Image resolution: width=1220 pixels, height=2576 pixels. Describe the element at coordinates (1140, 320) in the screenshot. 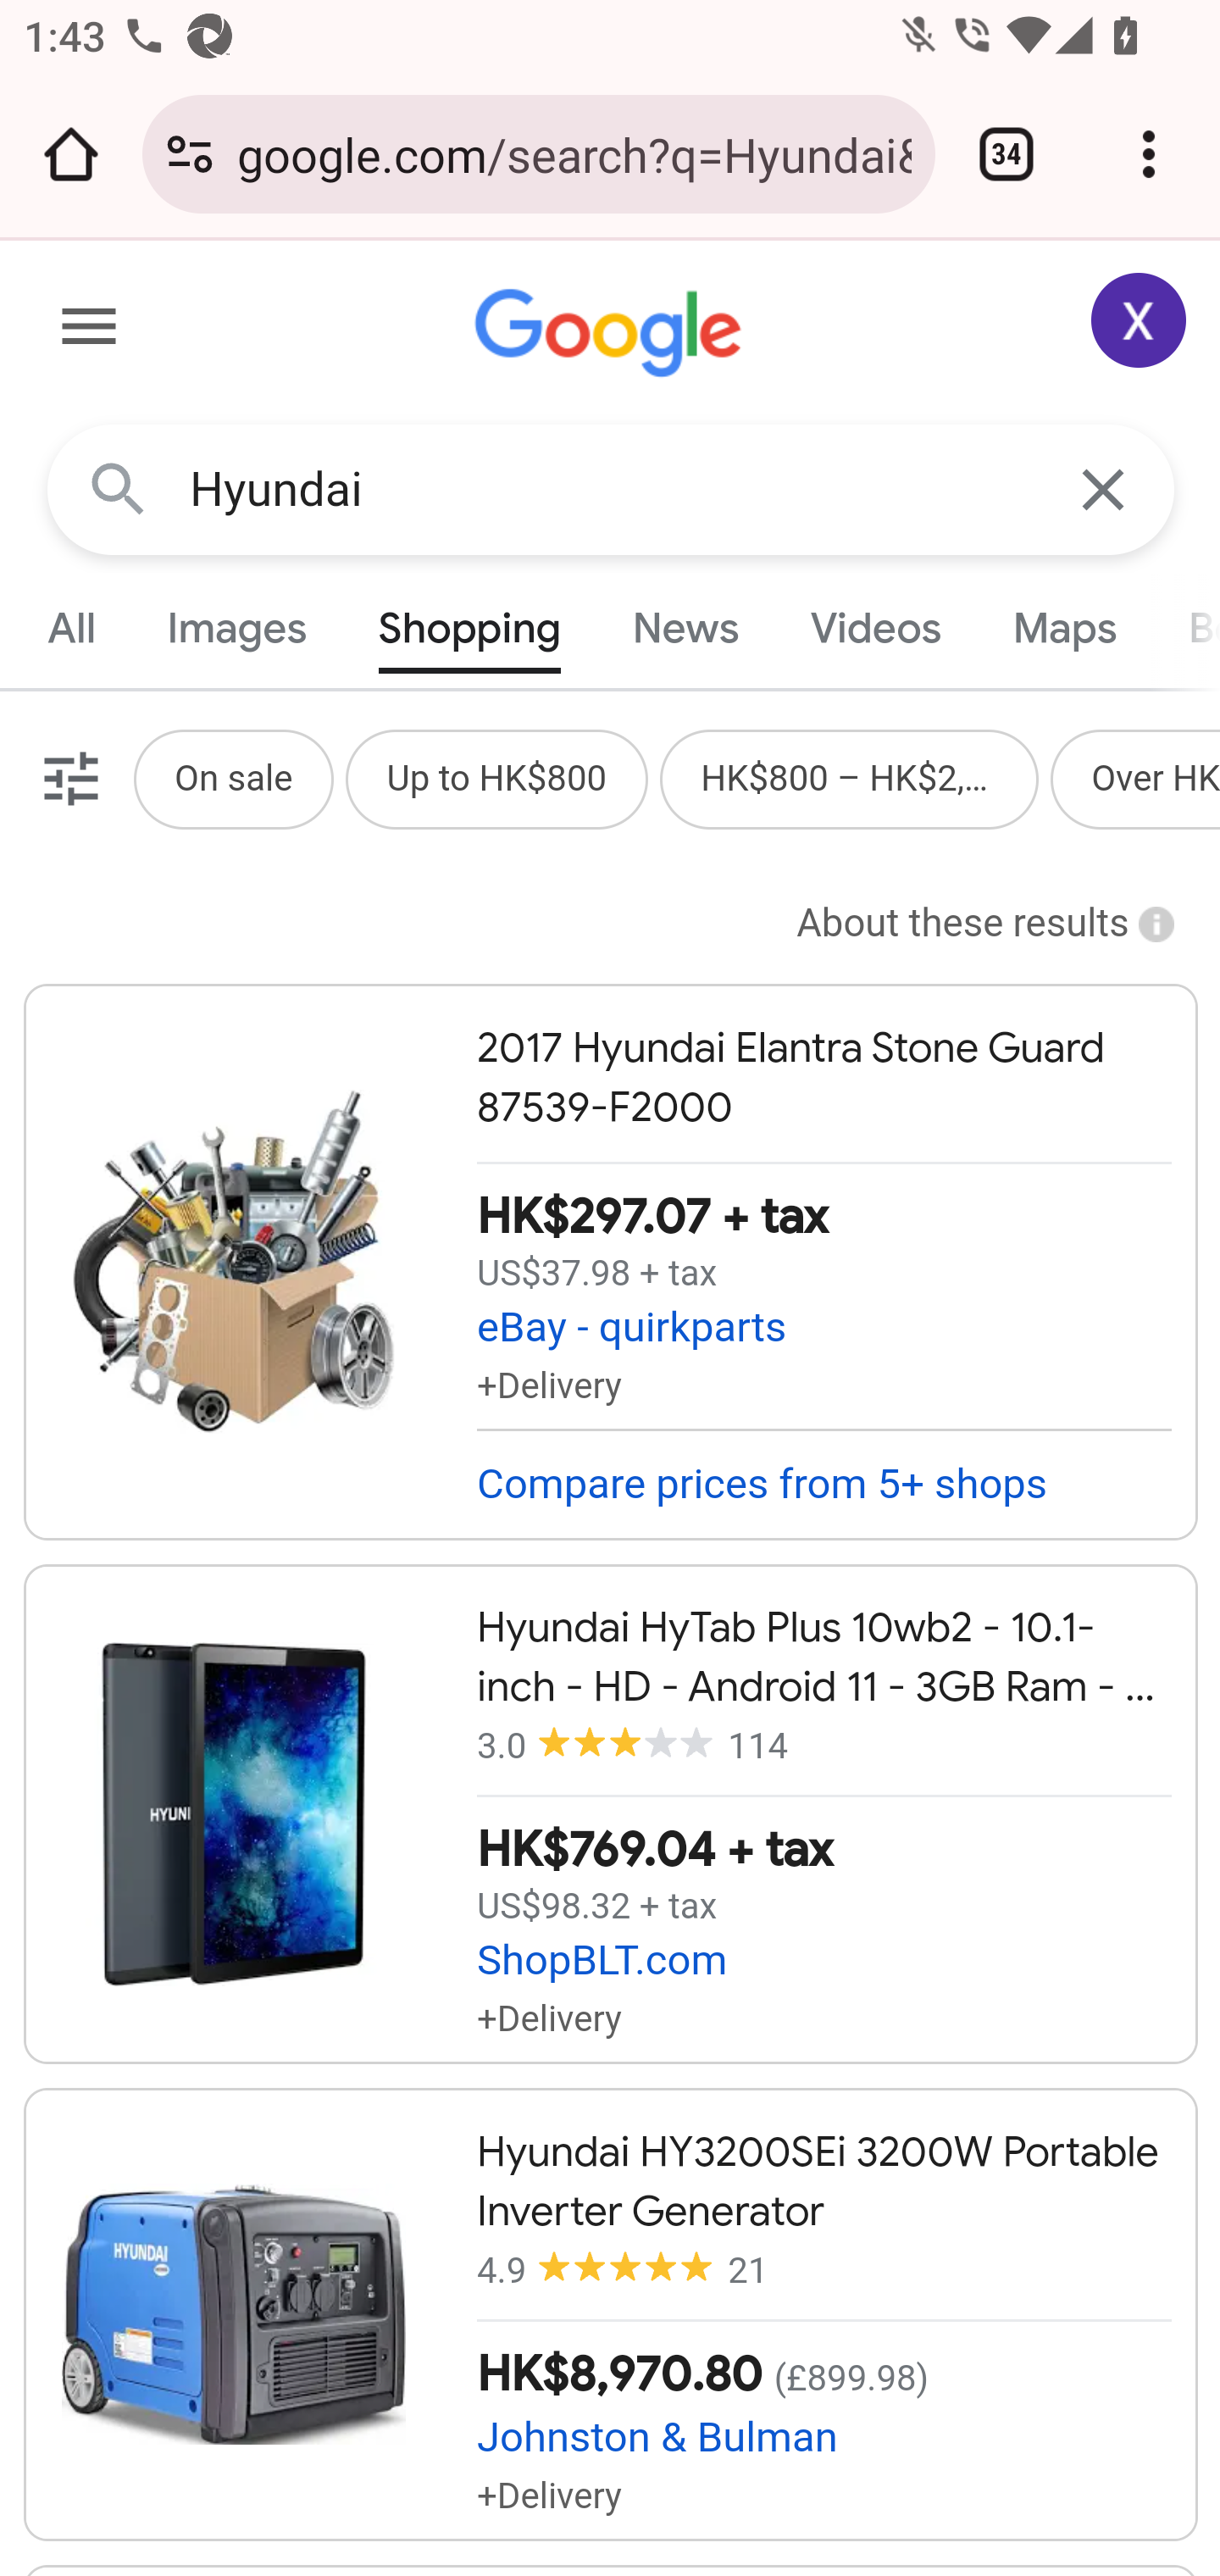

I see `Google Account: Xiaoran (zxrappiumtest@gmail.com)` at that location.